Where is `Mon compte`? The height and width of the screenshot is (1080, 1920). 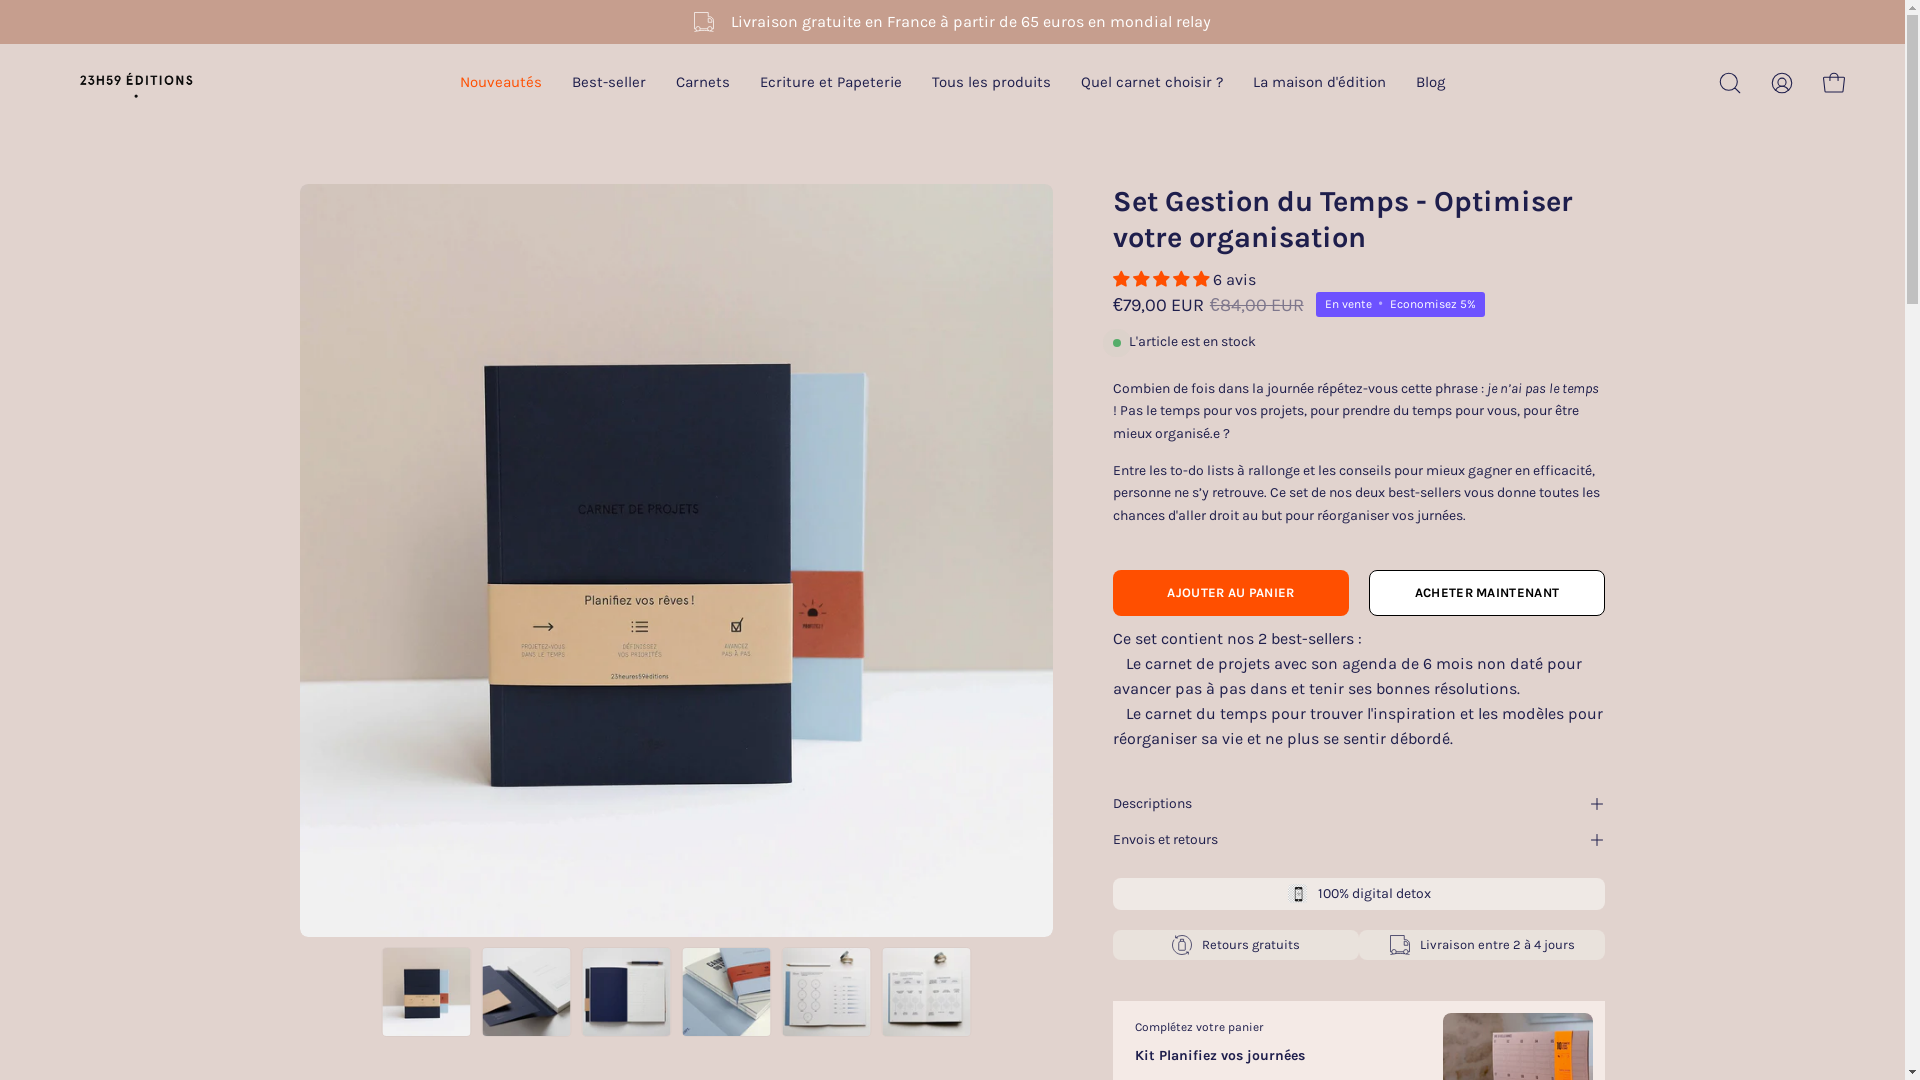
Mon compte is located at coordinates (1782, 83).